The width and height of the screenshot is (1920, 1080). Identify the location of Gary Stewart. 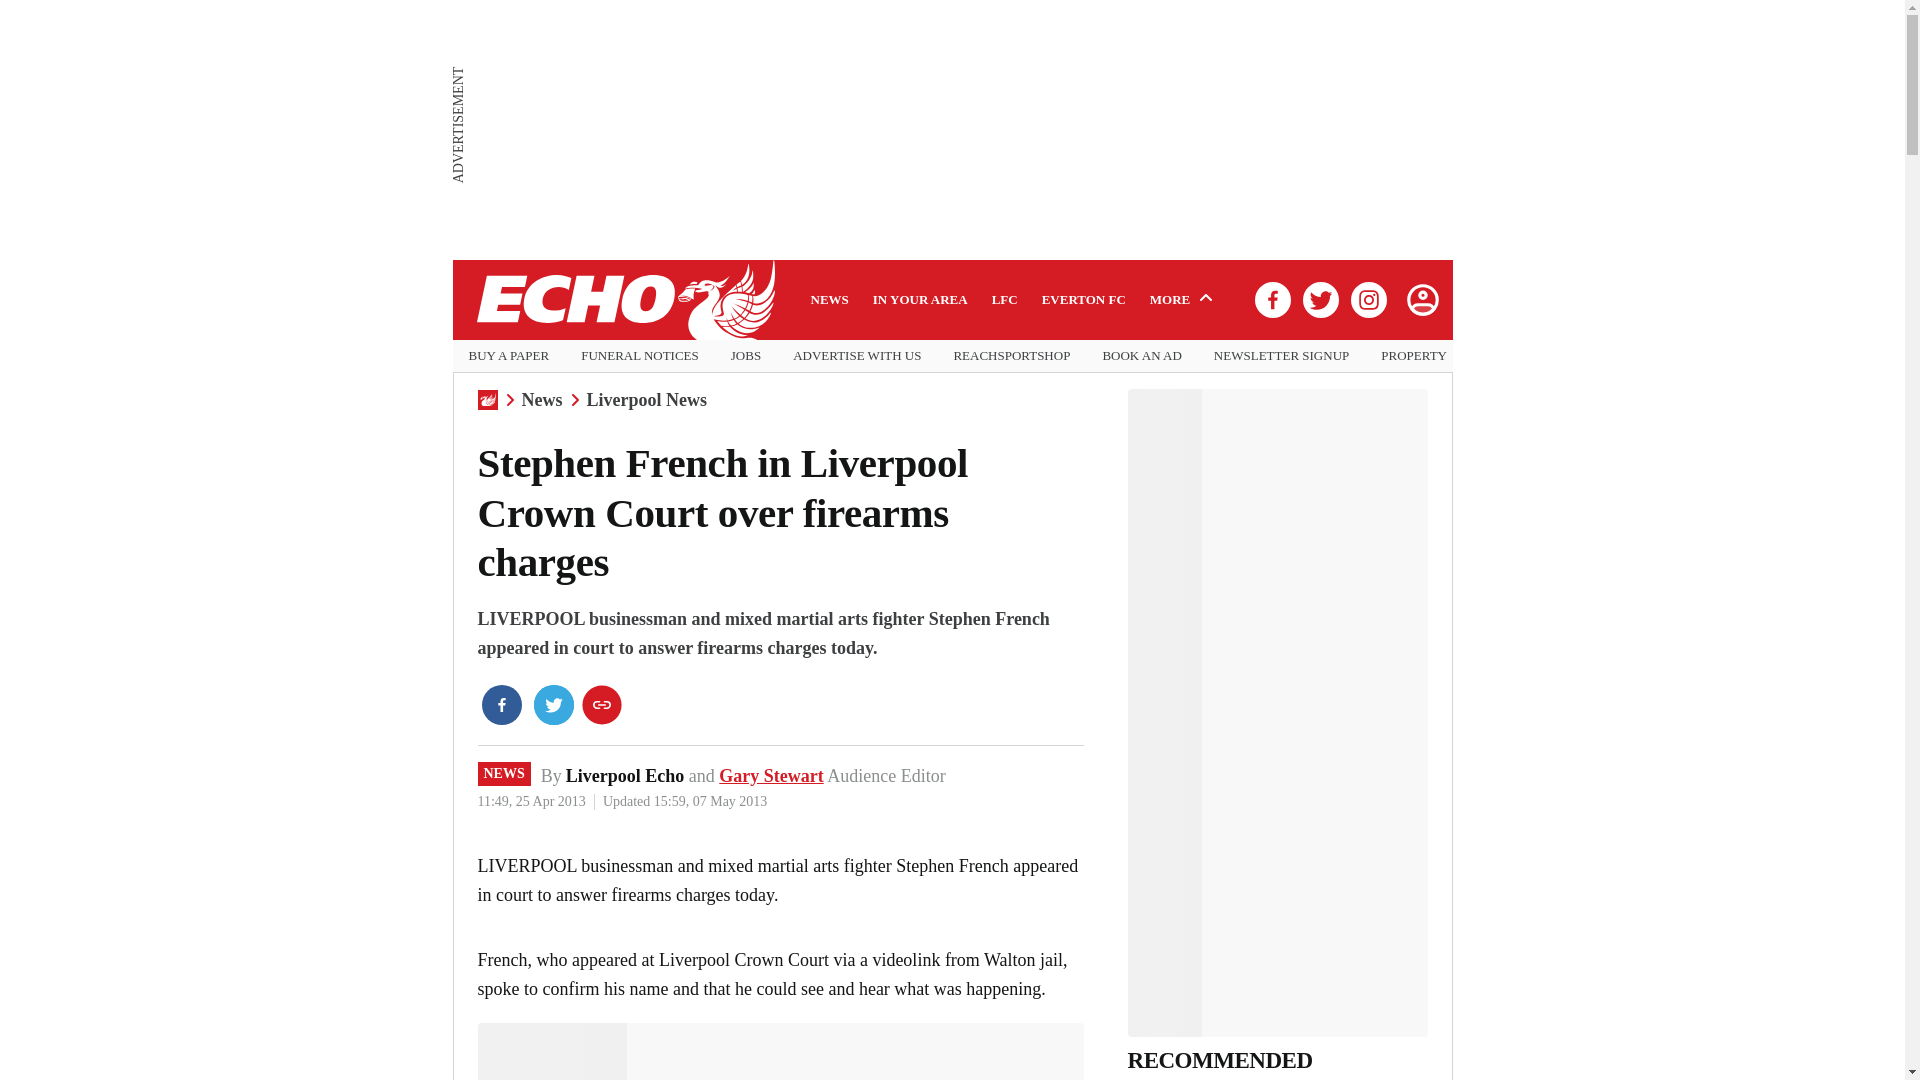
(770, 776).